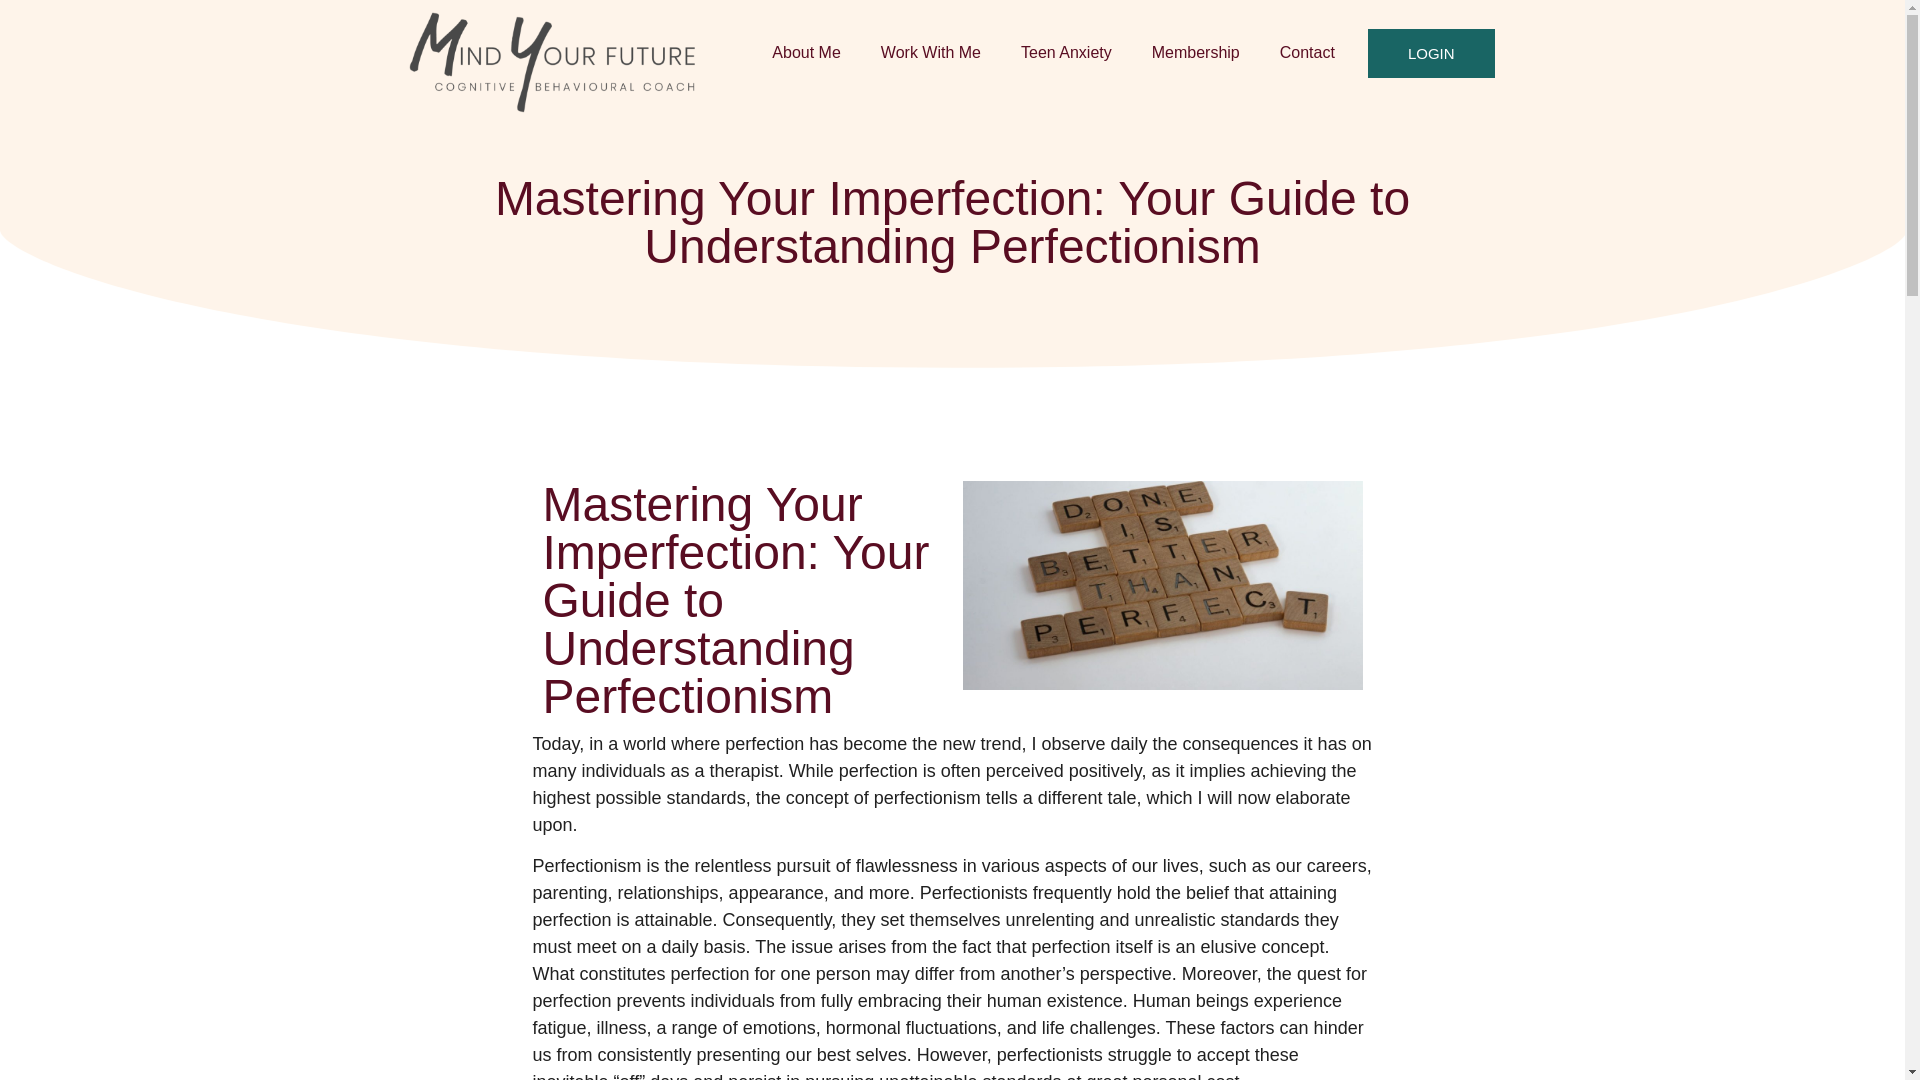  Describe the element at coordinates (1431, 53) in the screenshot. I see `LOGIN` at that location.